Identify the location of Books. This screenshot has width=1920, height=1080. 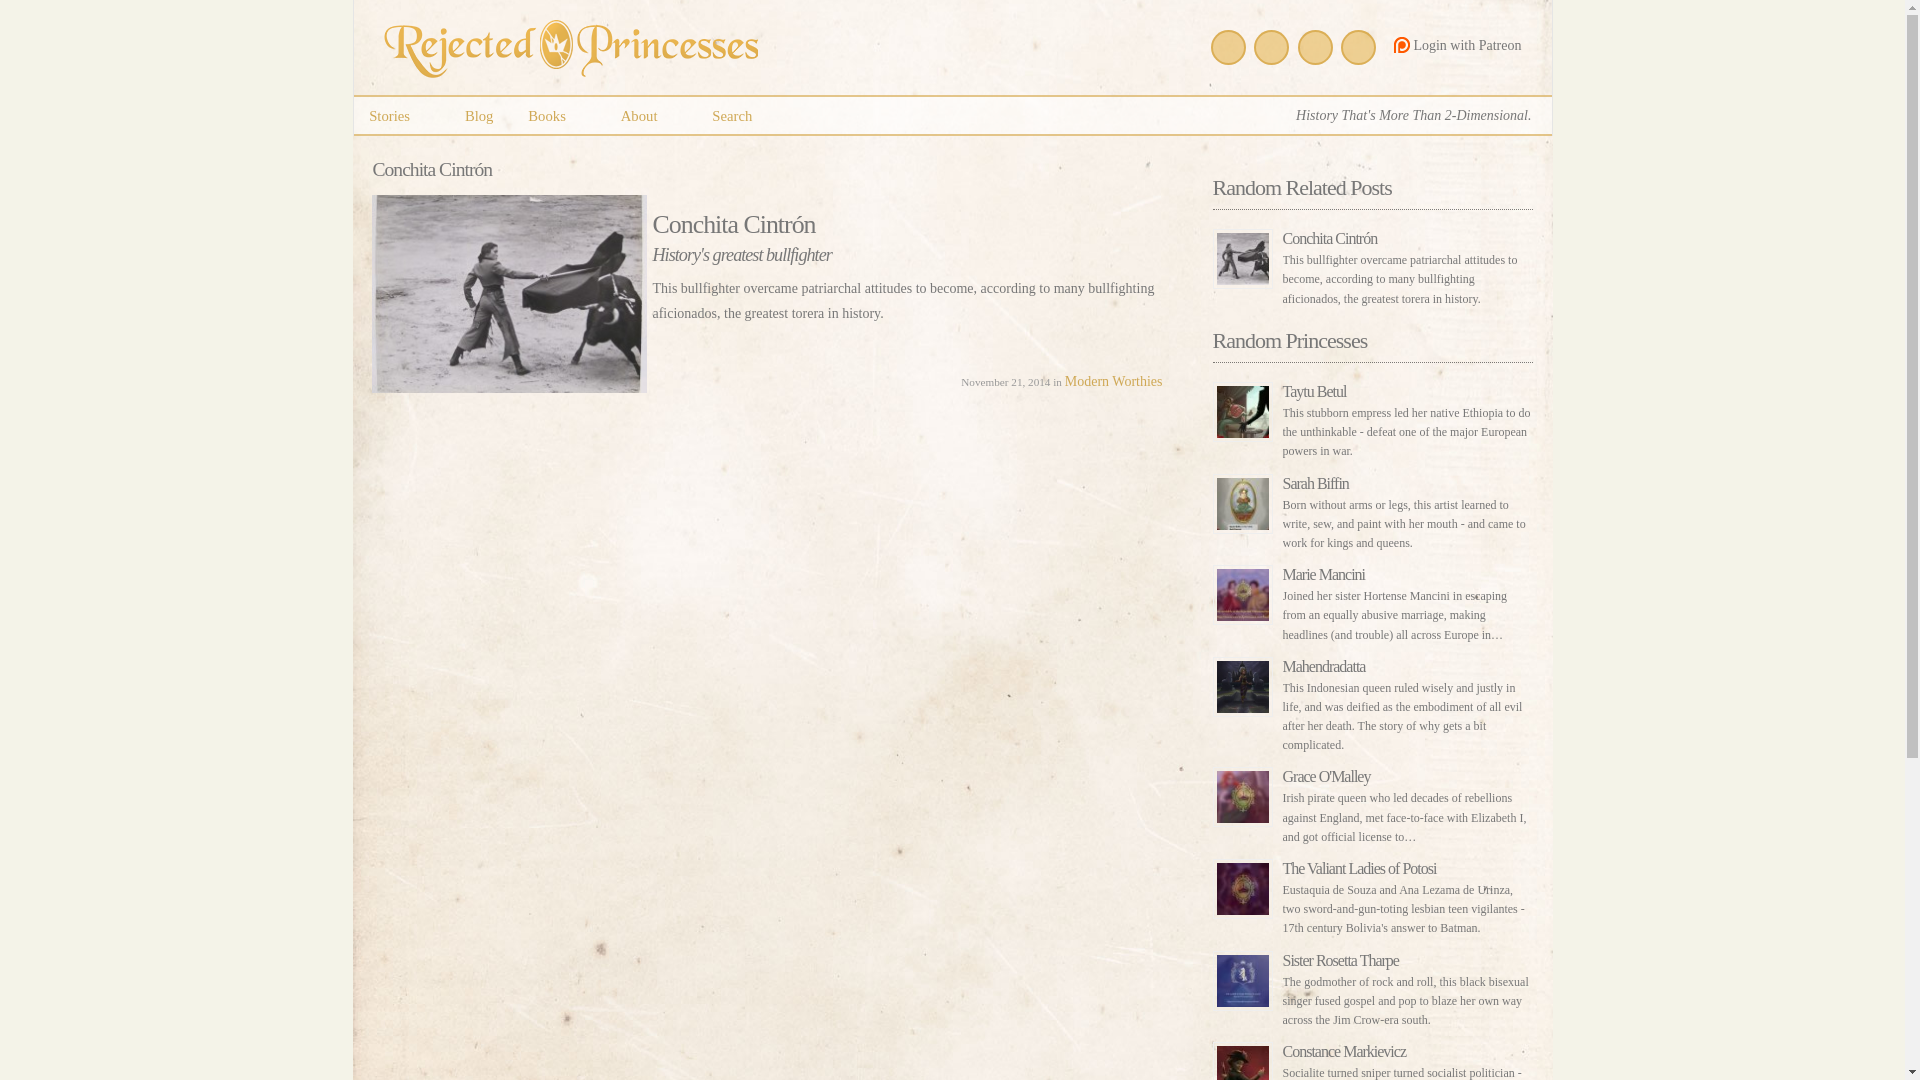
(557, 115).